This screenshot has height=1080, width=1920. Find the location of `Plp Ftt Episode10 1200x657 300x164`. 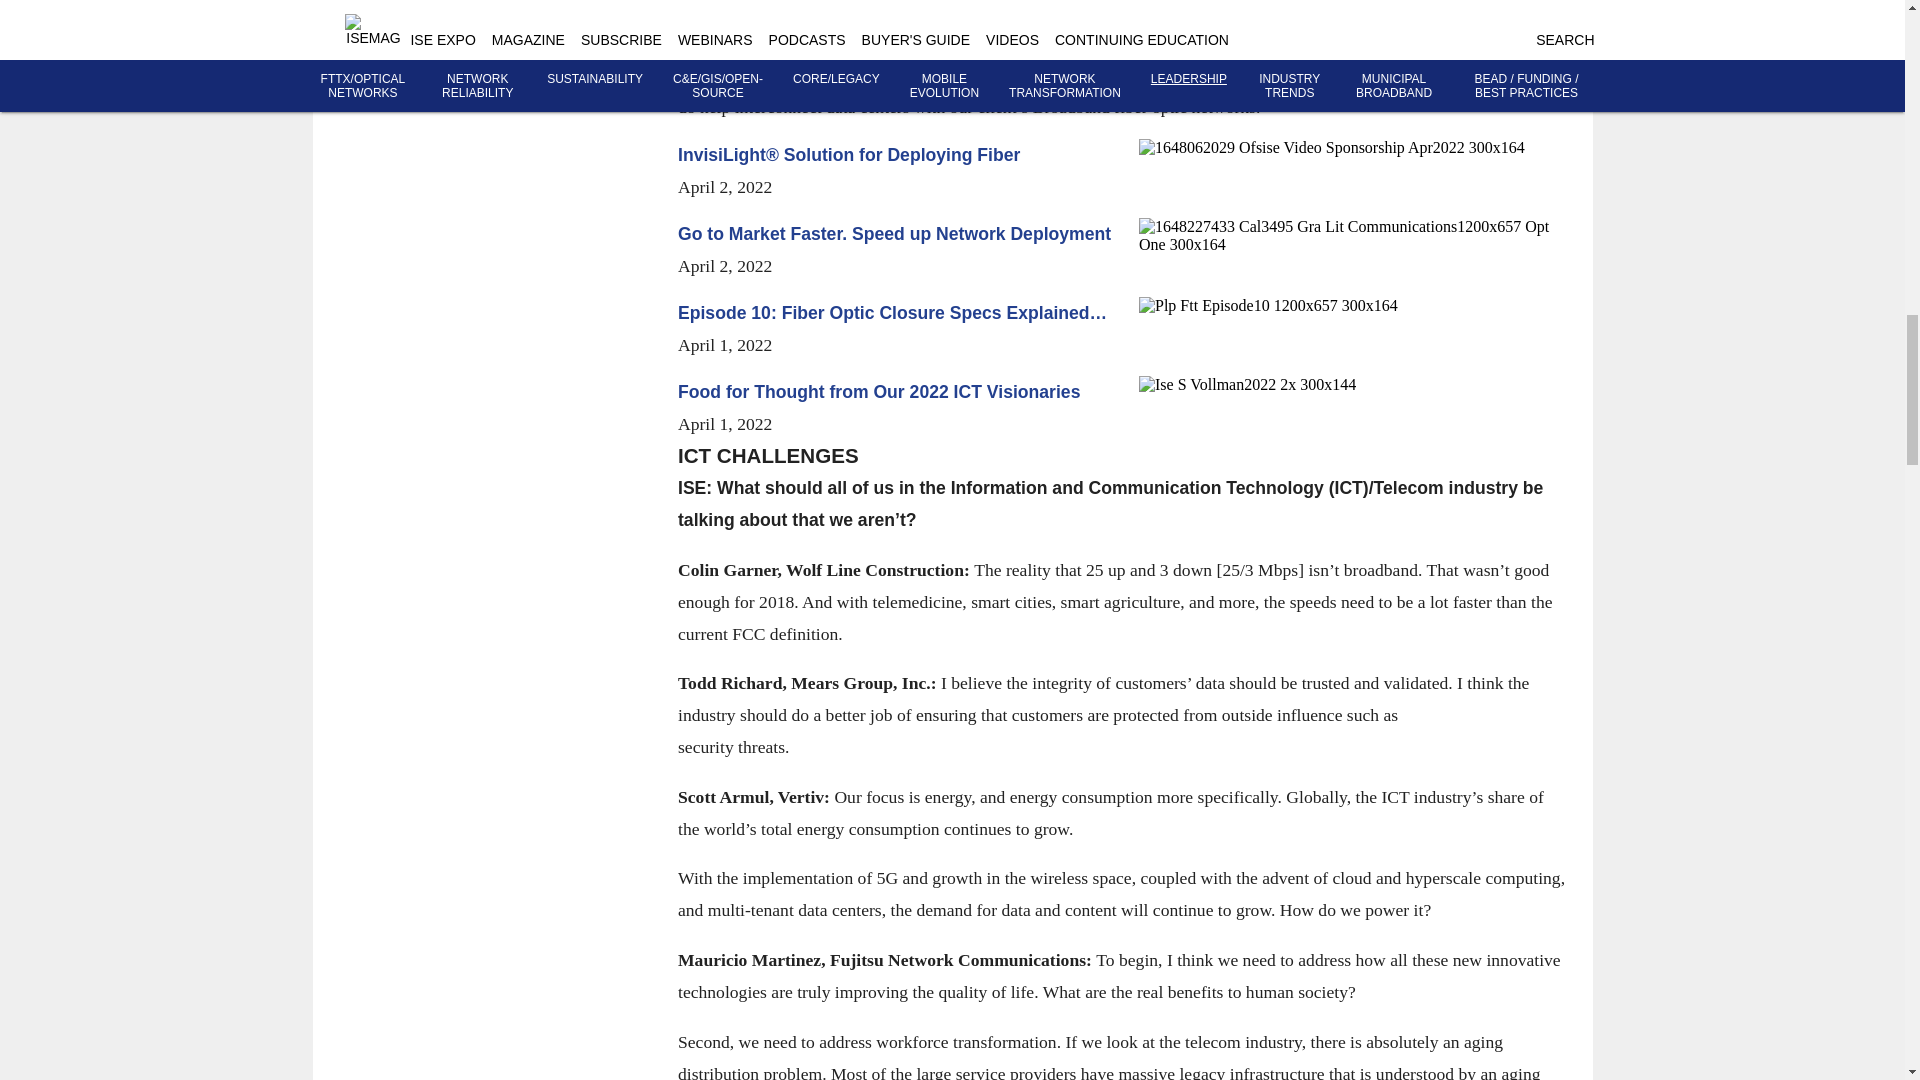

Plp Ftt Episode10 1200x657 300x164 is located at coordinates (1352, 306).